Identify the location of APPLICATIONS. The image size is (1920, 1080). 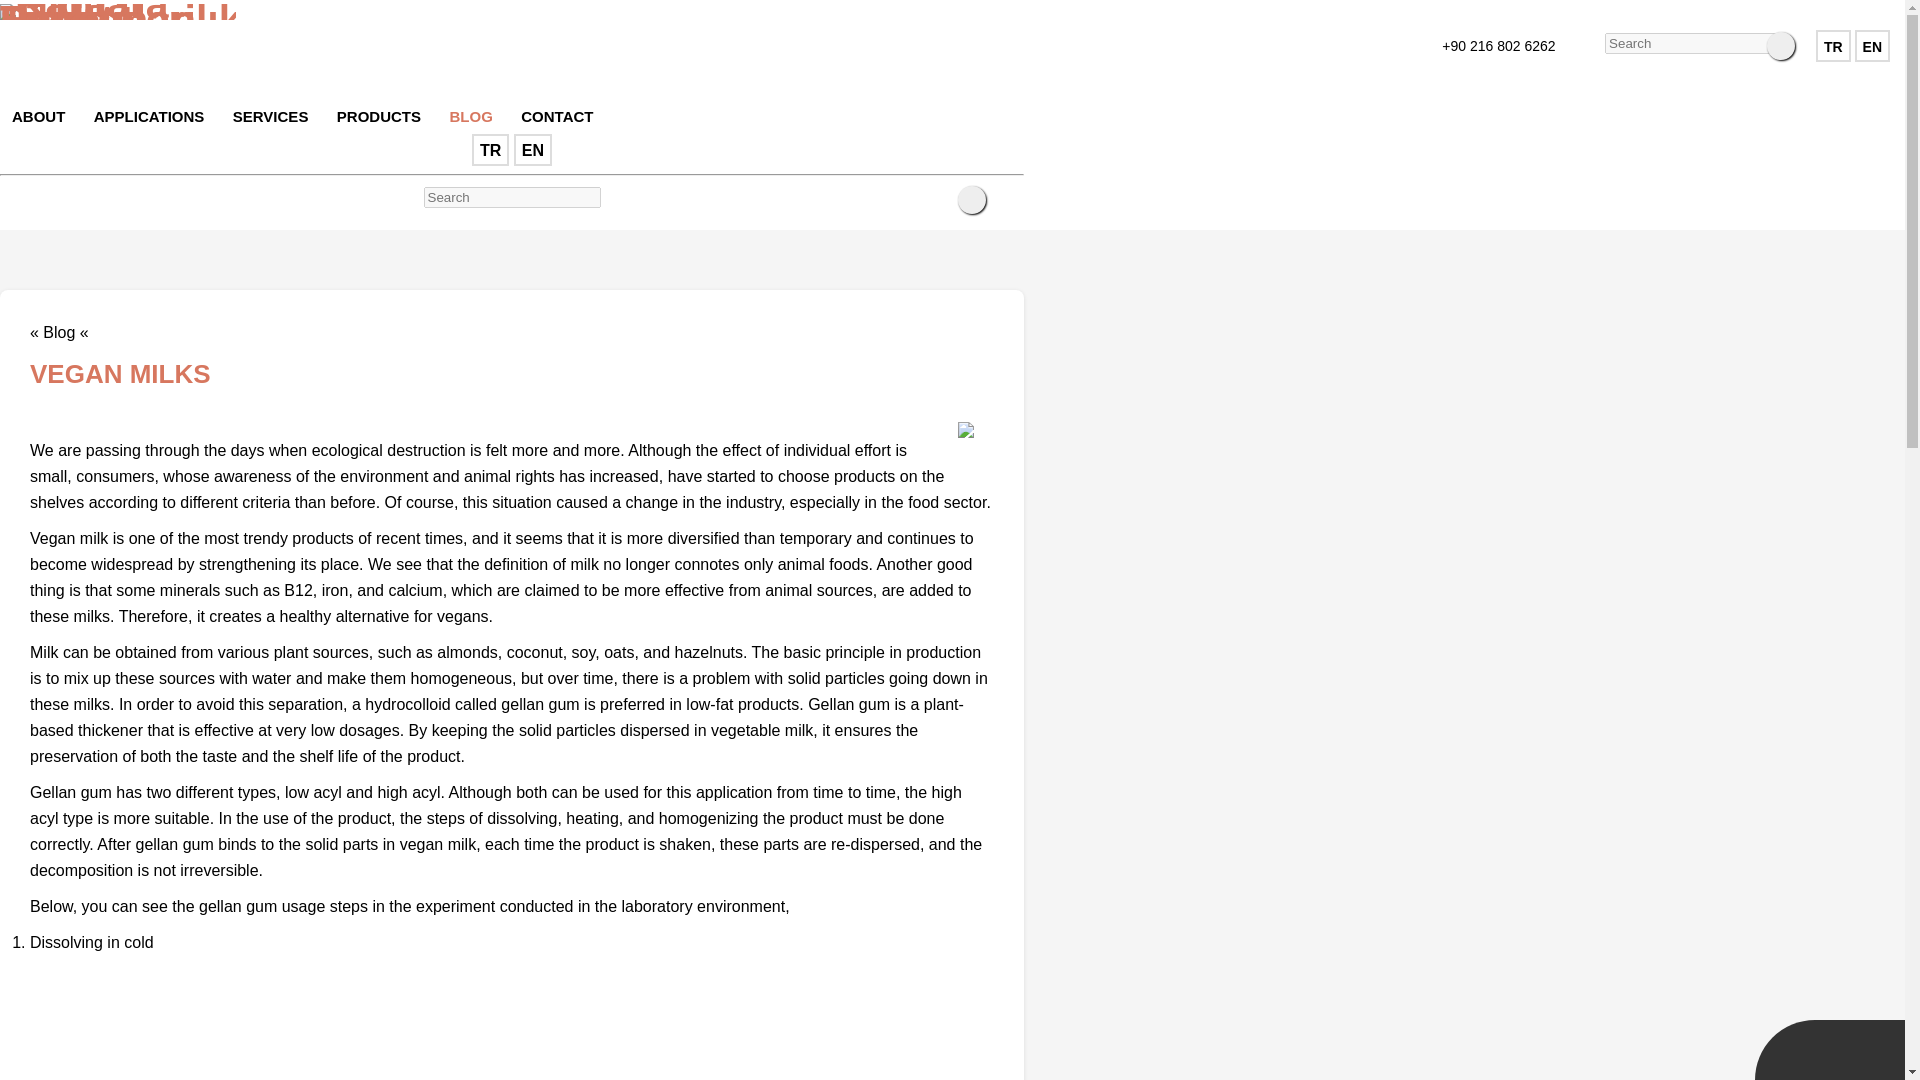
(149, 114).